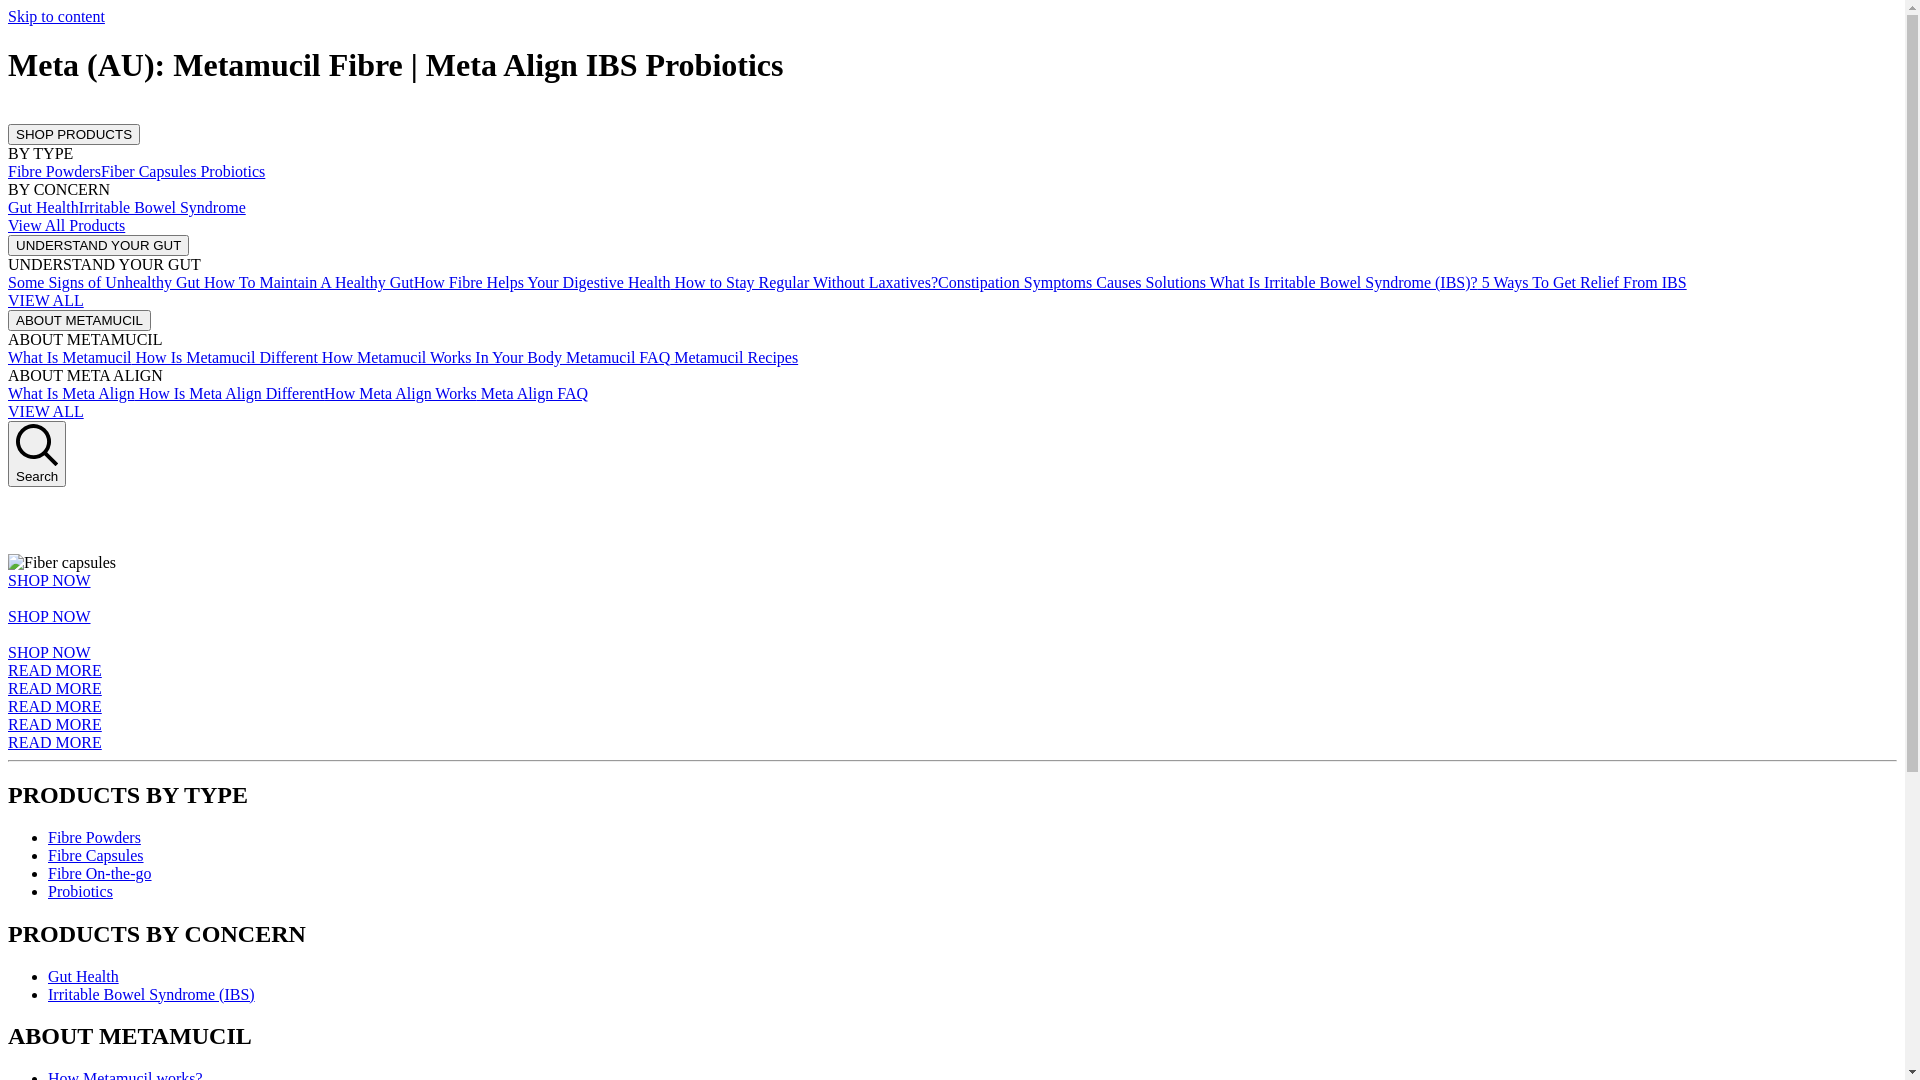  What do you see at coordinates (734, 358) in the screenshot?
I see `Metamucil Recipes` at bounding box center [734, 358].